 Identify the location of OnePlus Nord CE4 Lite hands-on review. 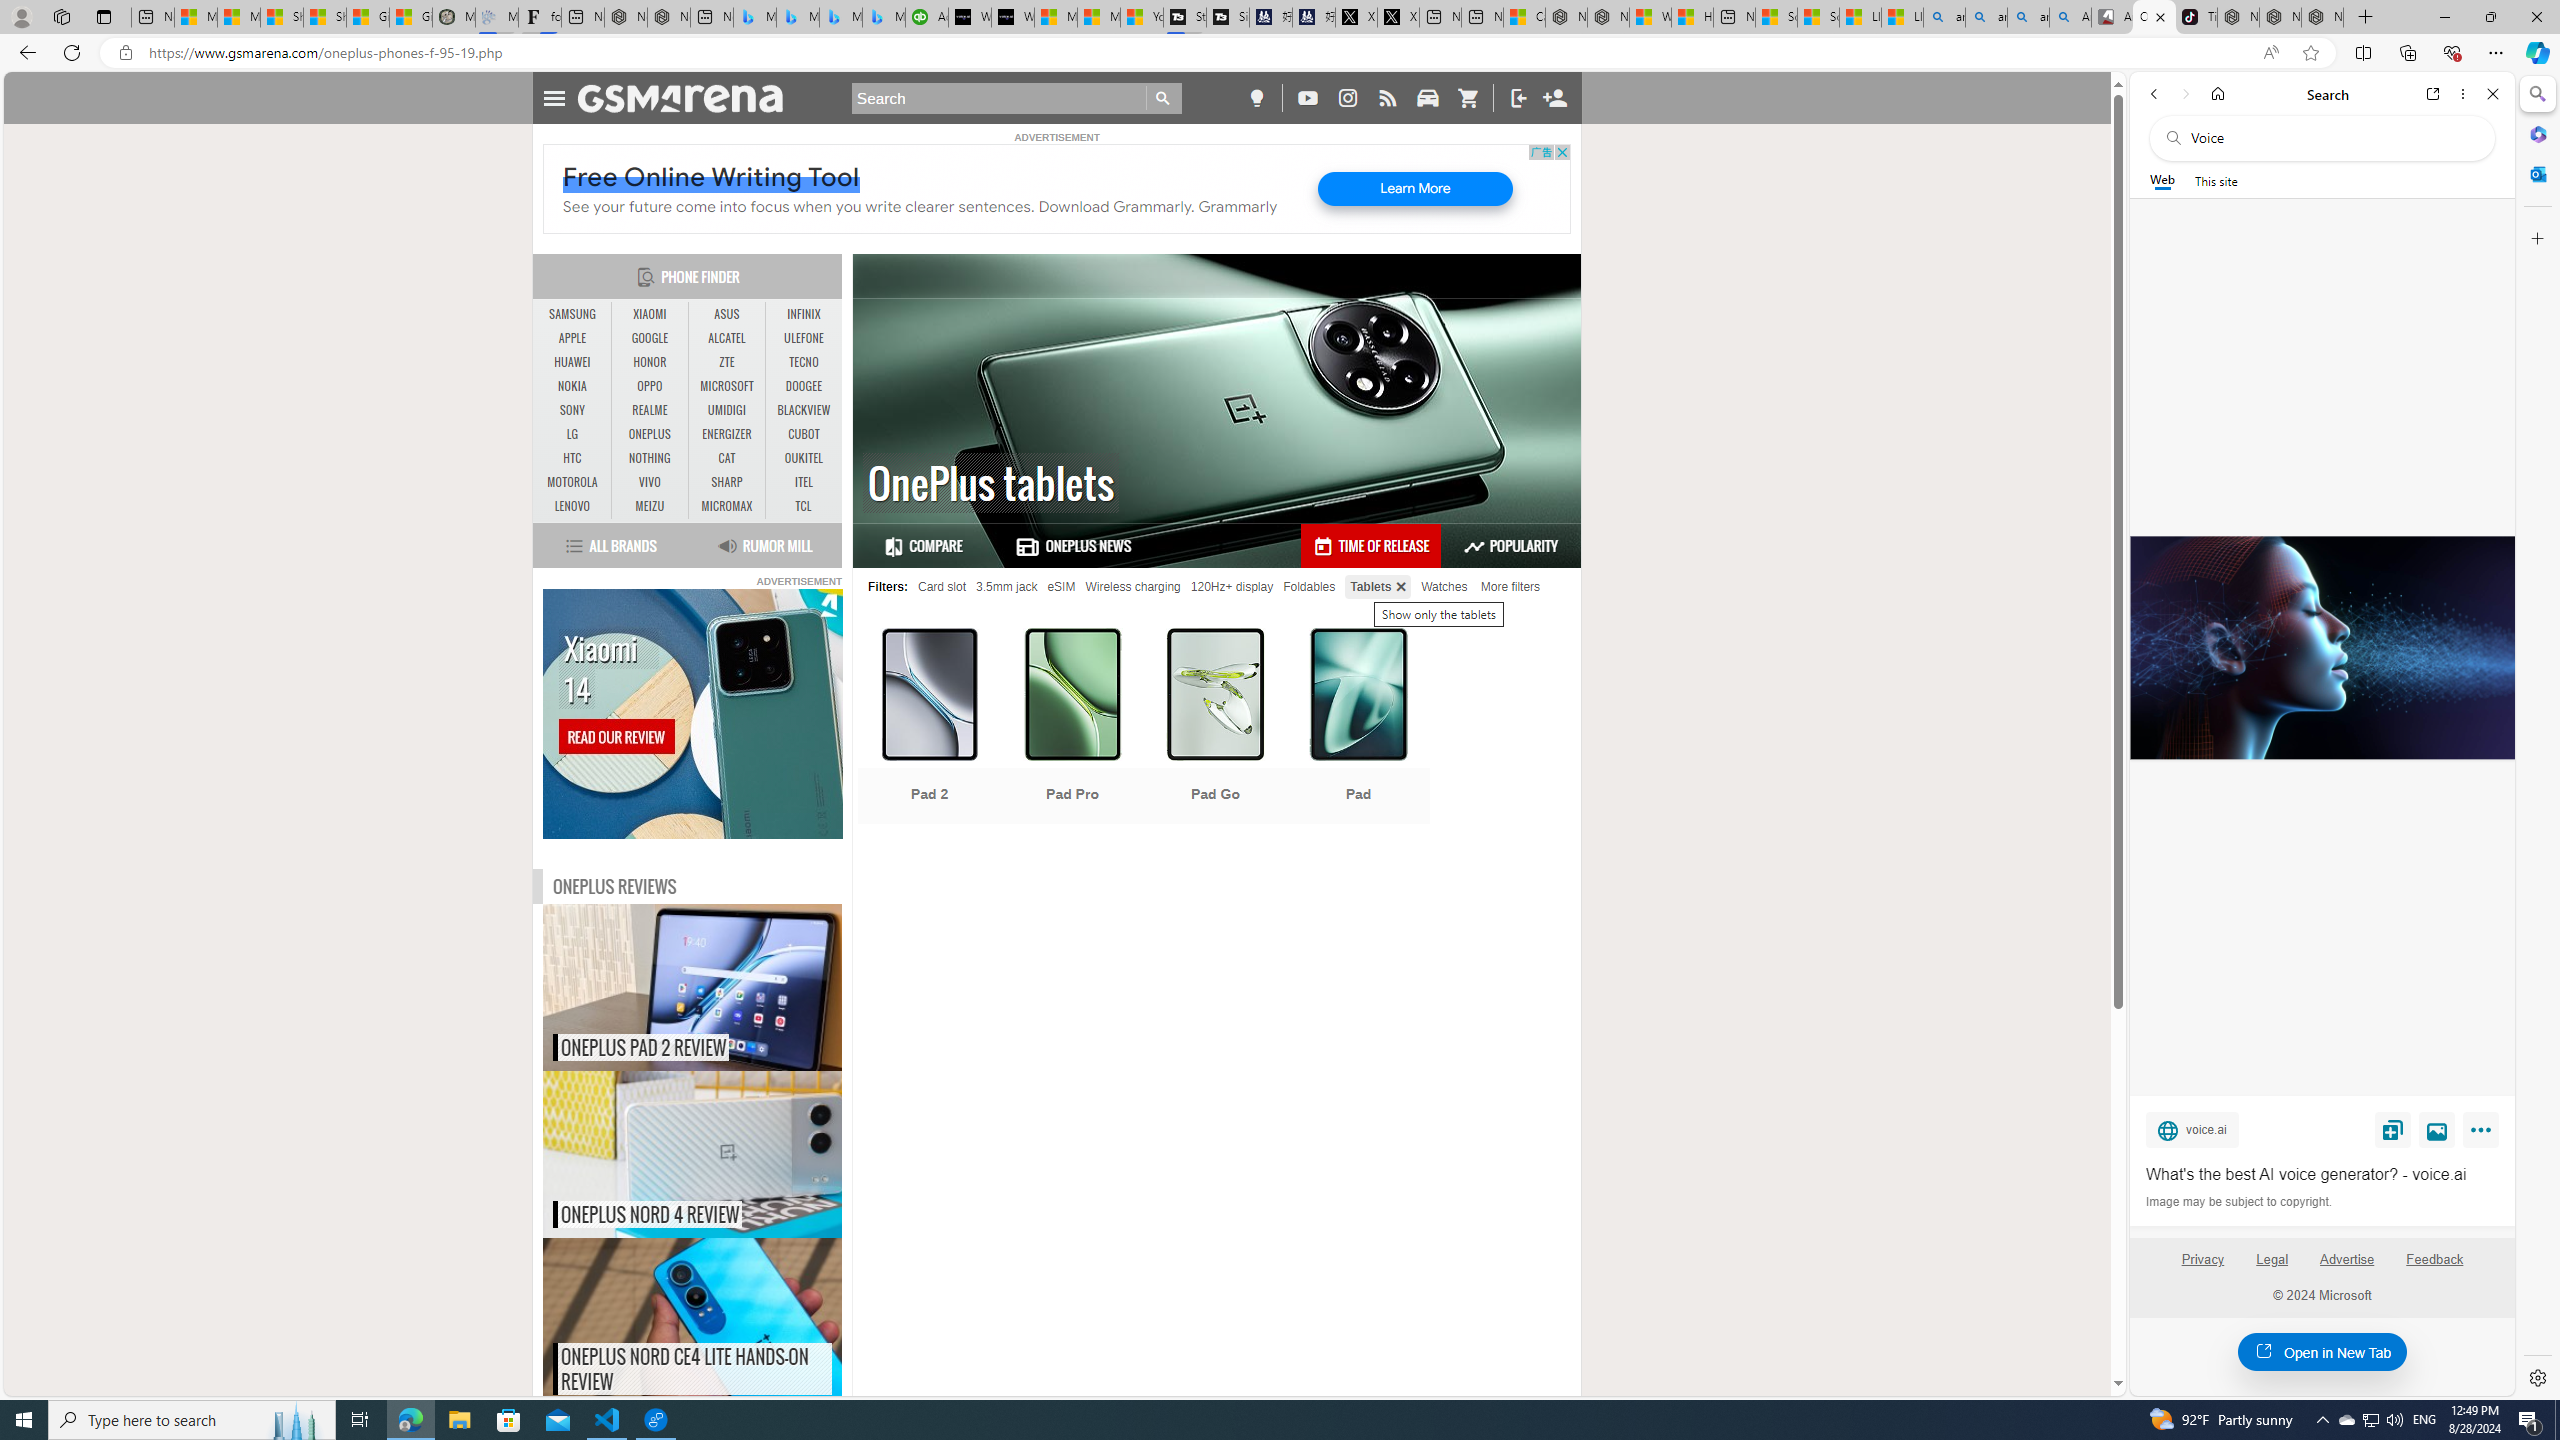
(734, 1322).